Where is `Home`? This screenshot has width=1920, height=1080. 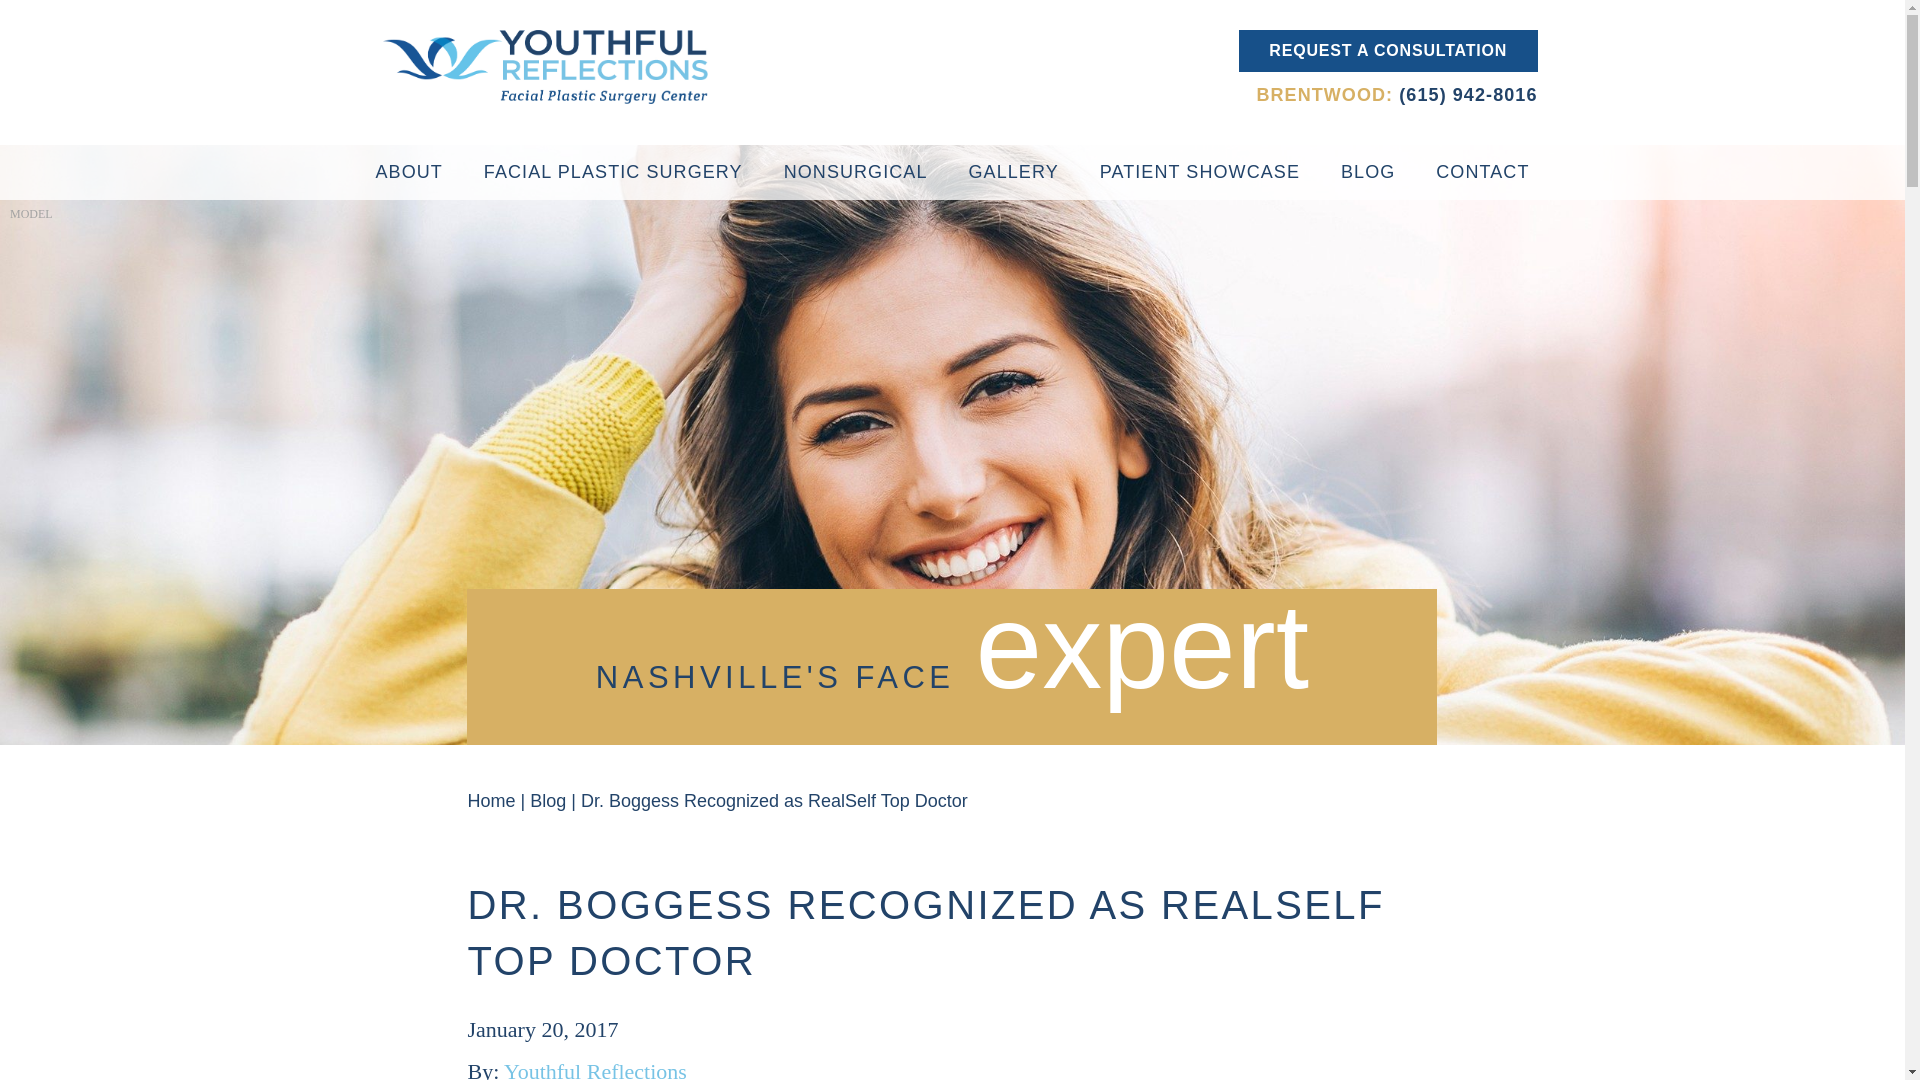
Home is located at coordinates (490, 800).